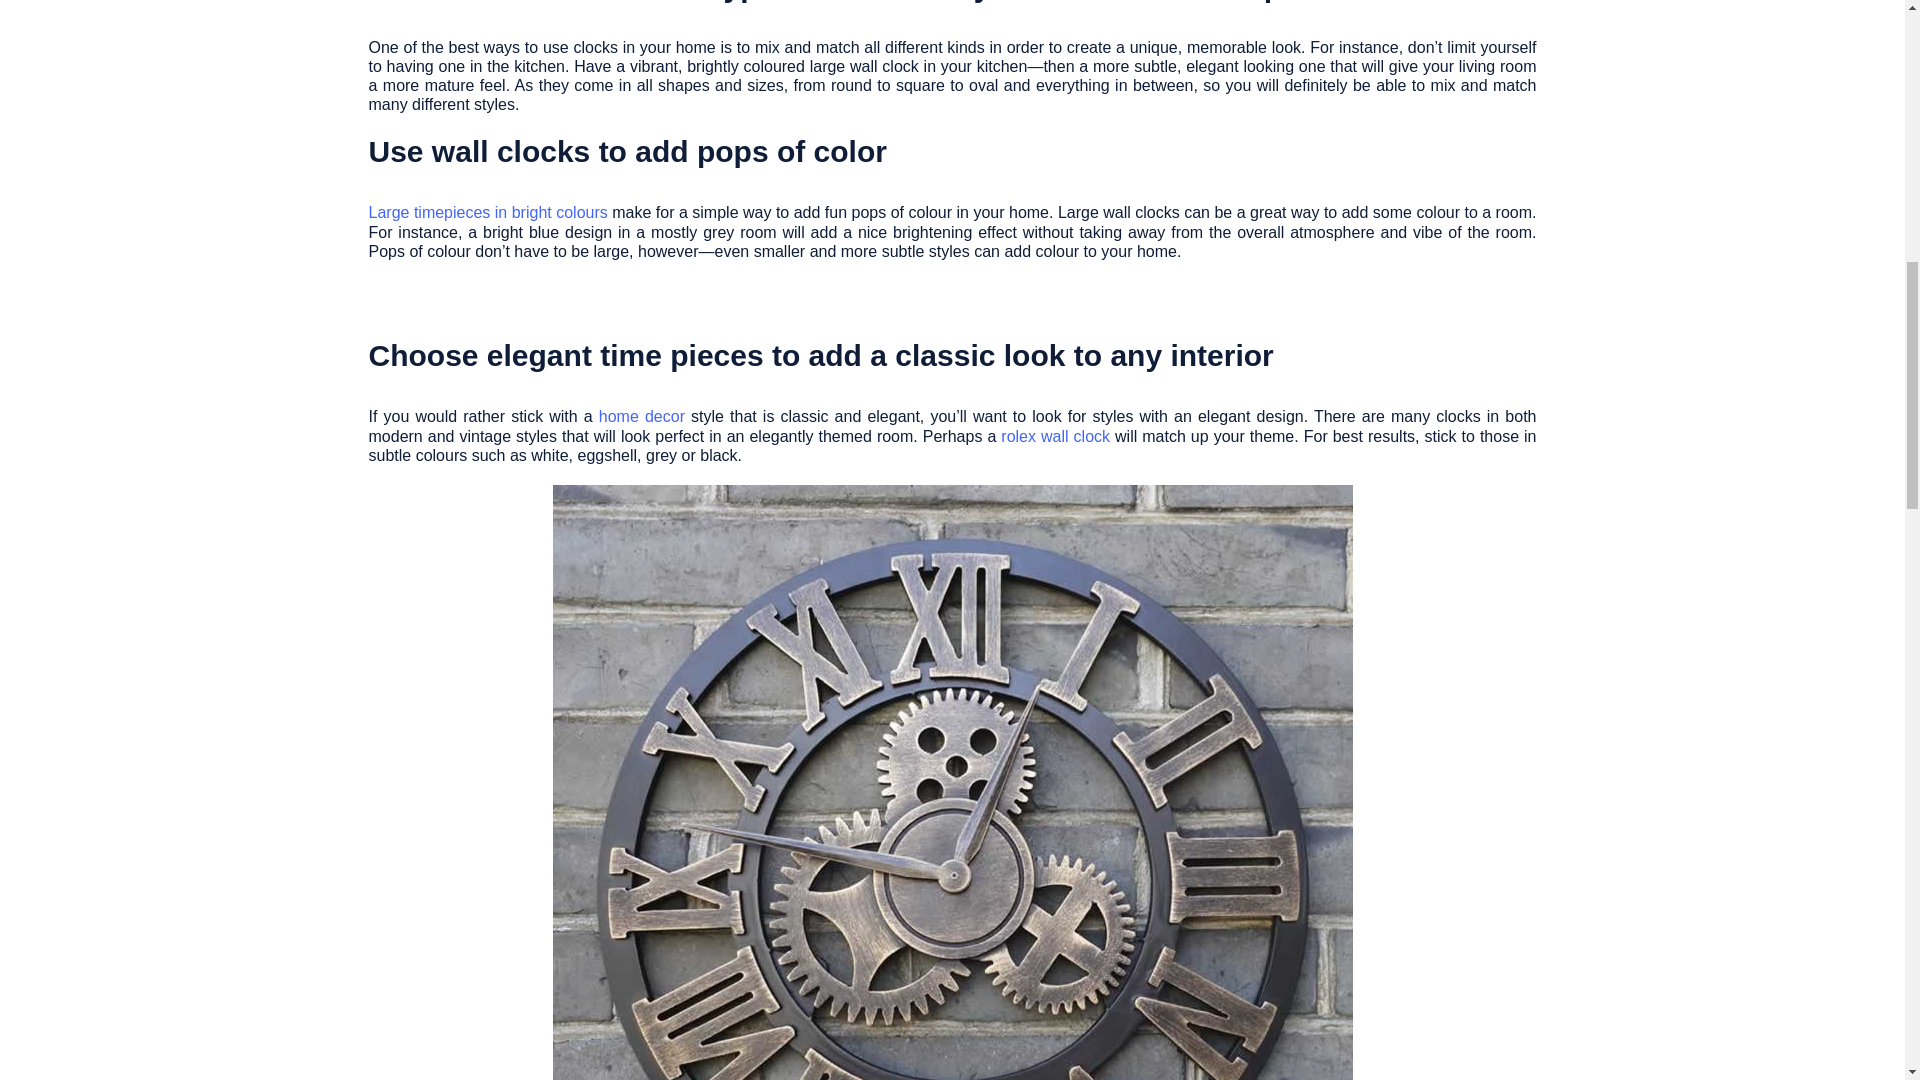  What do you see at coordinates (642, 416) in the screenshot?
I see `home decor` at bounding box center [642, 416].